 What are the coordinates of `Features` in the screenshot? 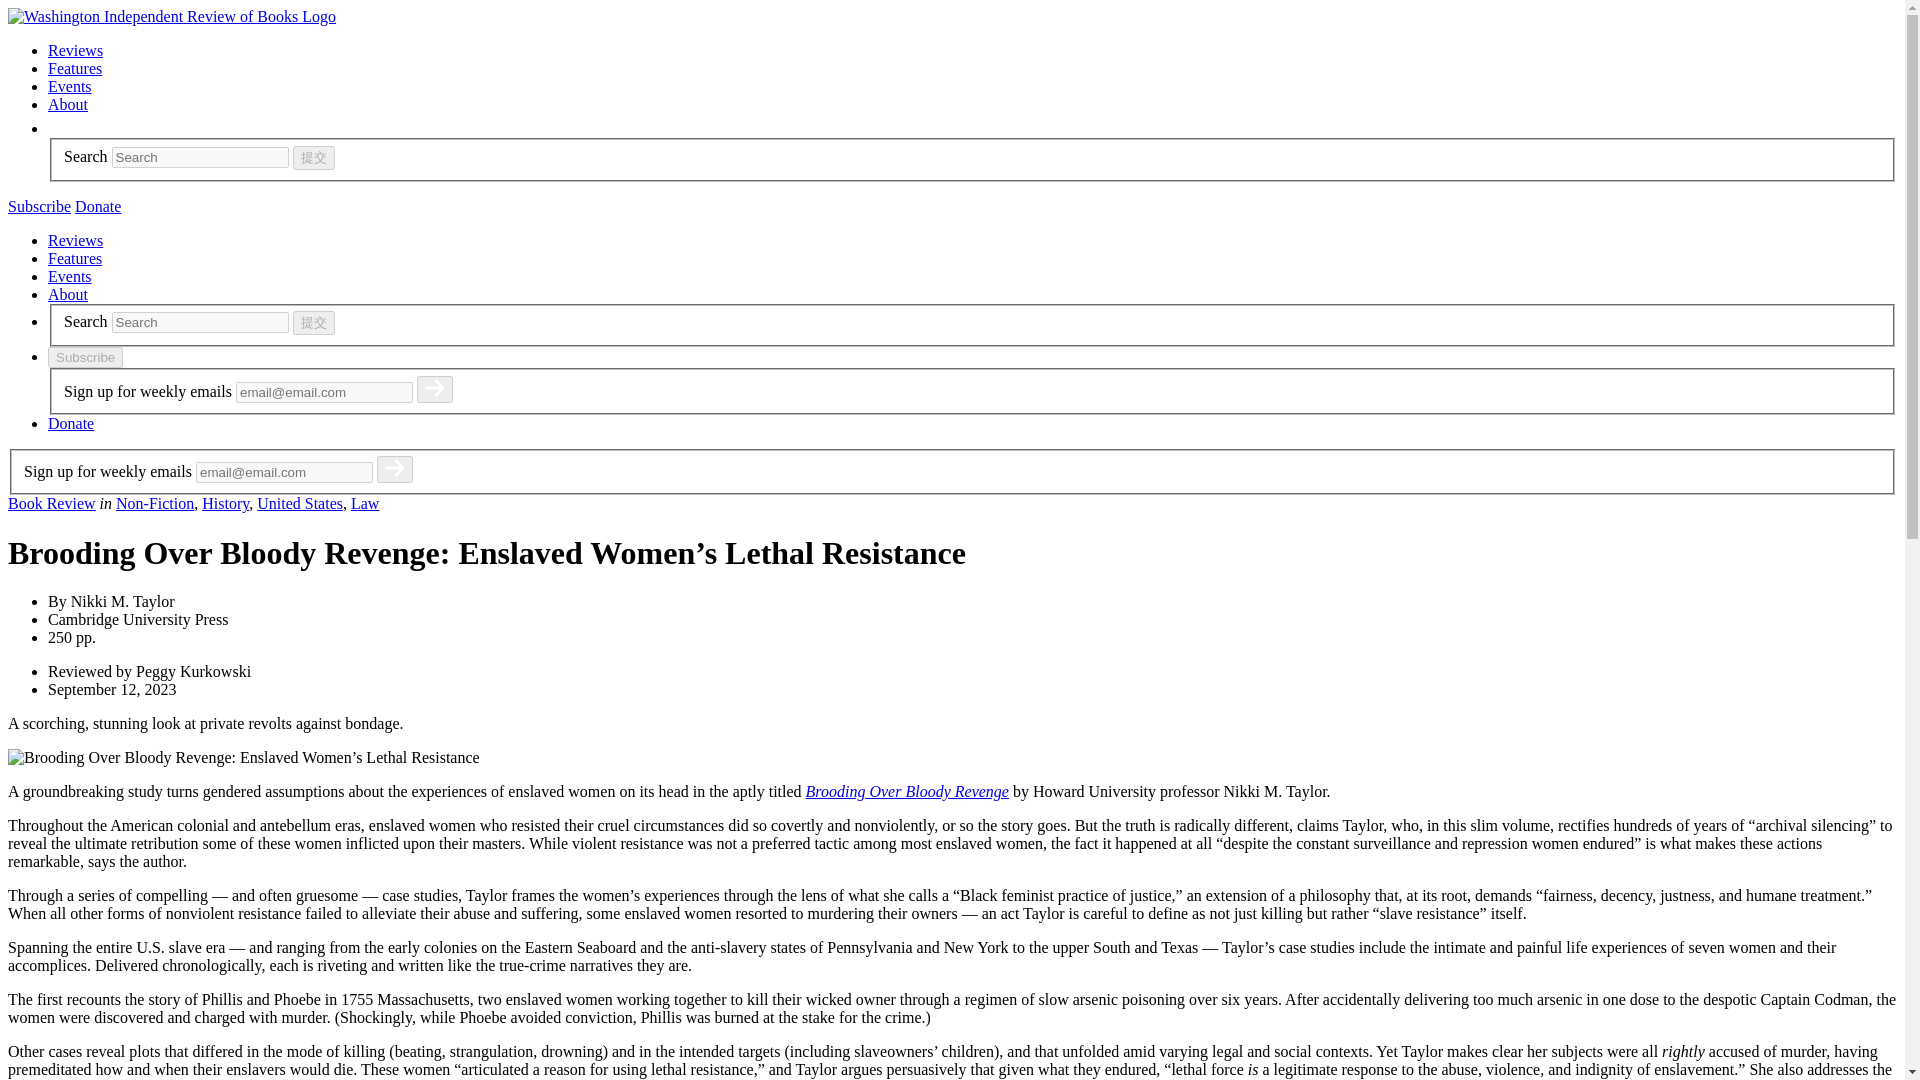 It's located at (74, 258).